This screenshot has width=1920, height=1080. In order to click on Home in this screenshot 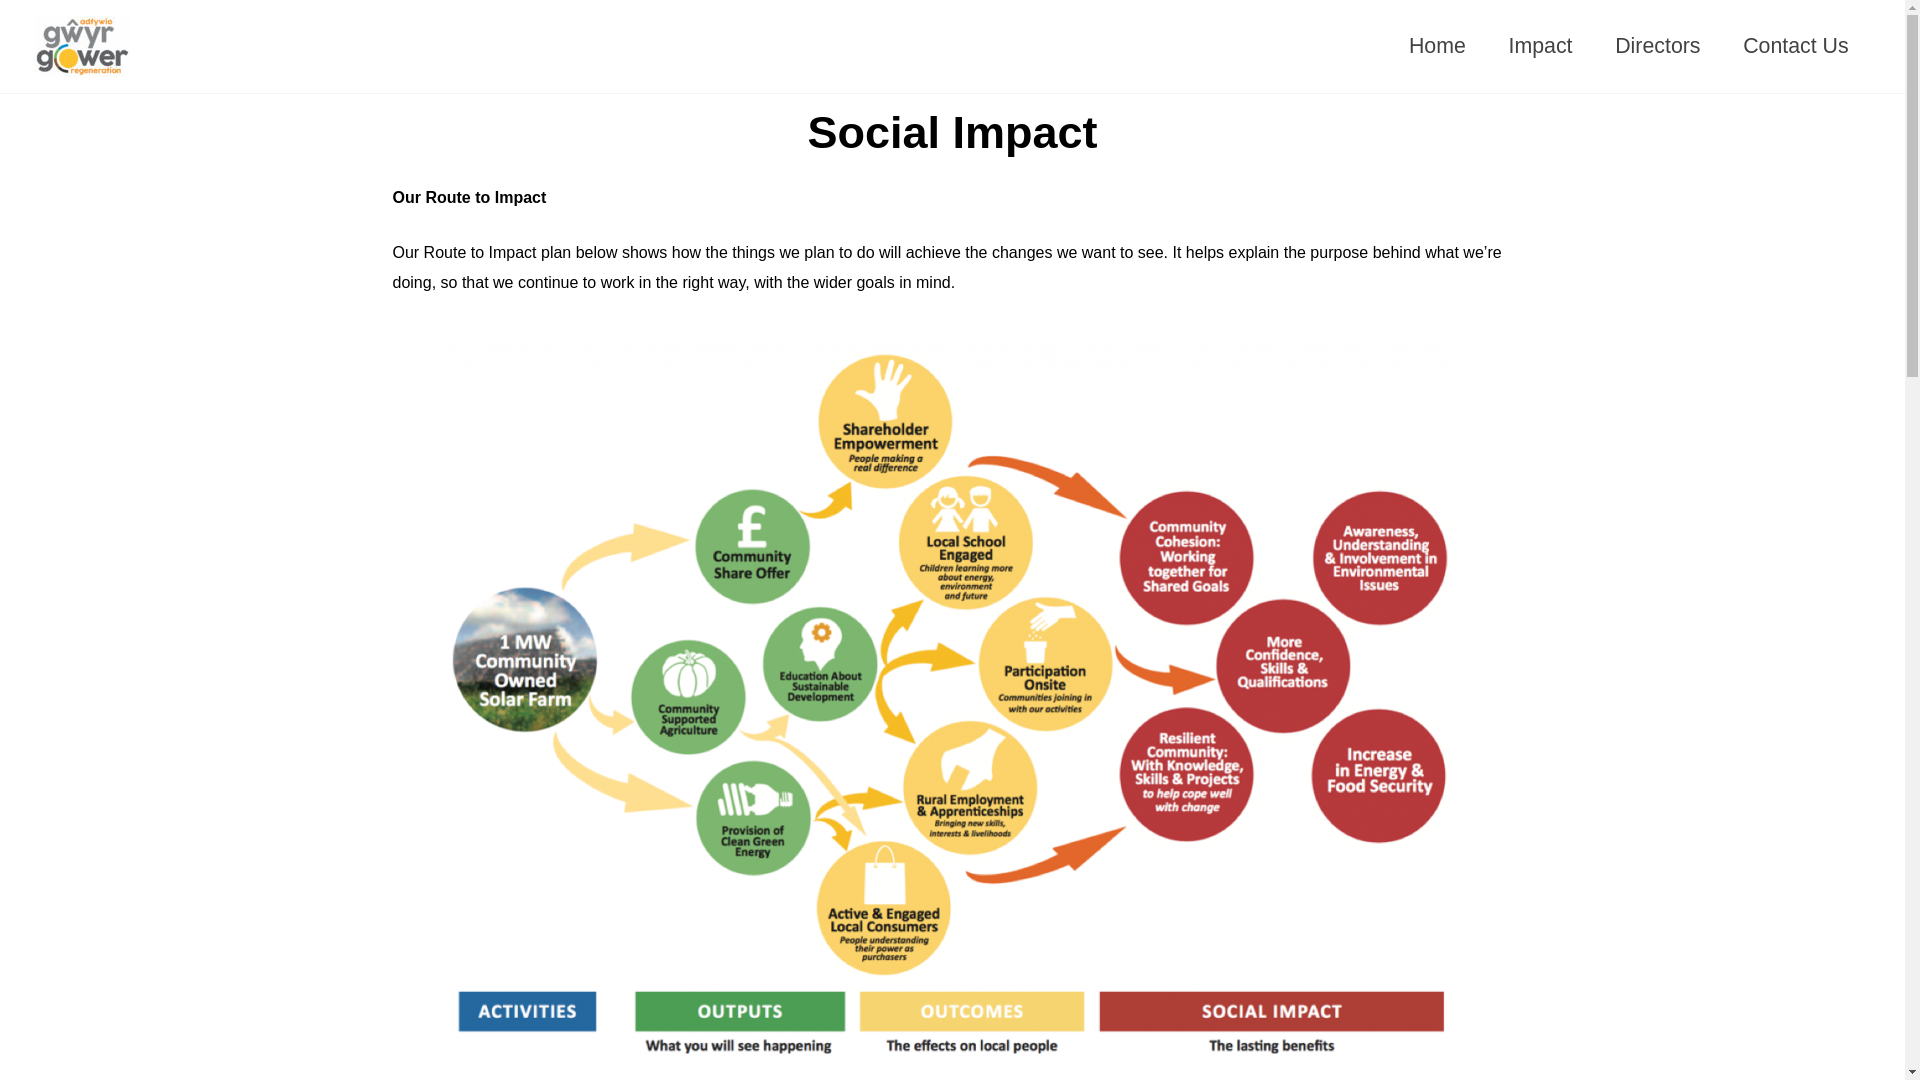, I will do `click(1438, 46)`.